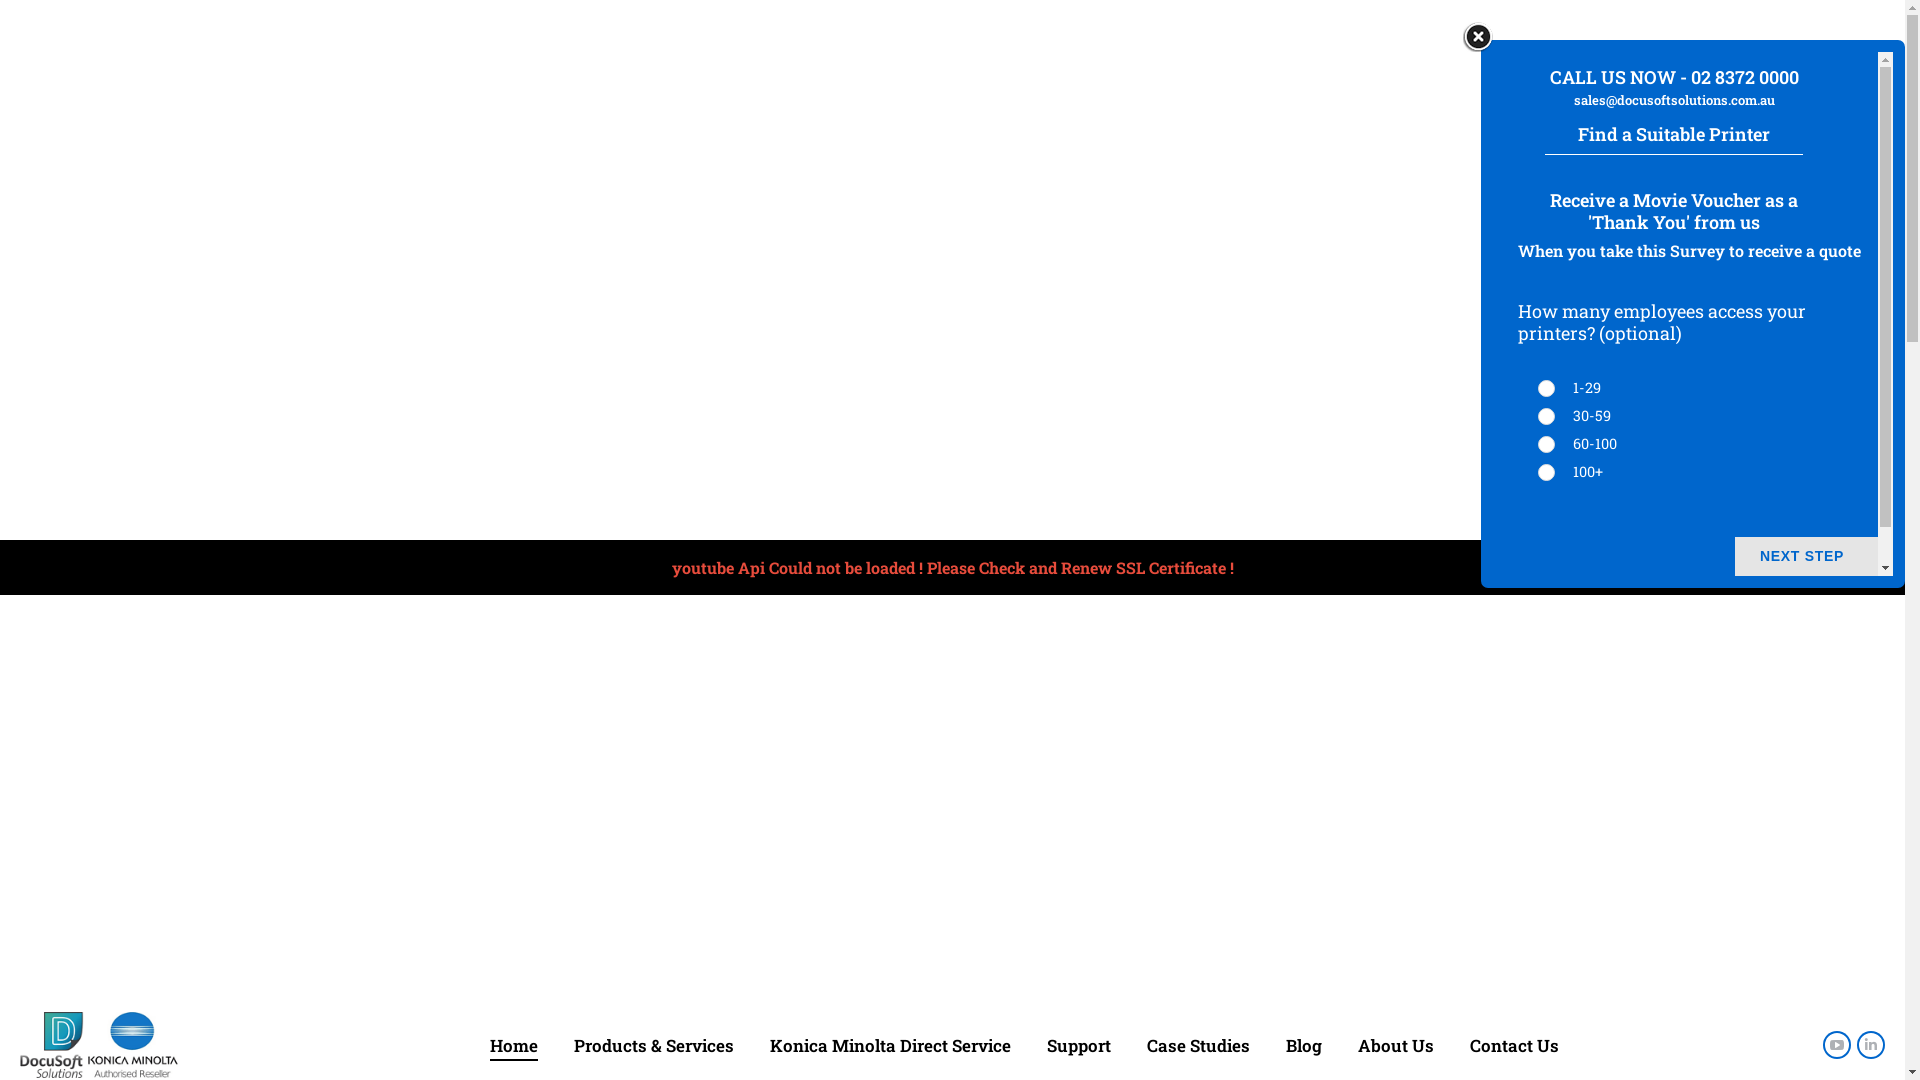 The width and height of the screenshot is (1920, 1080). I want to click on Linkedin page opens in new window, so click(1871, 1045).